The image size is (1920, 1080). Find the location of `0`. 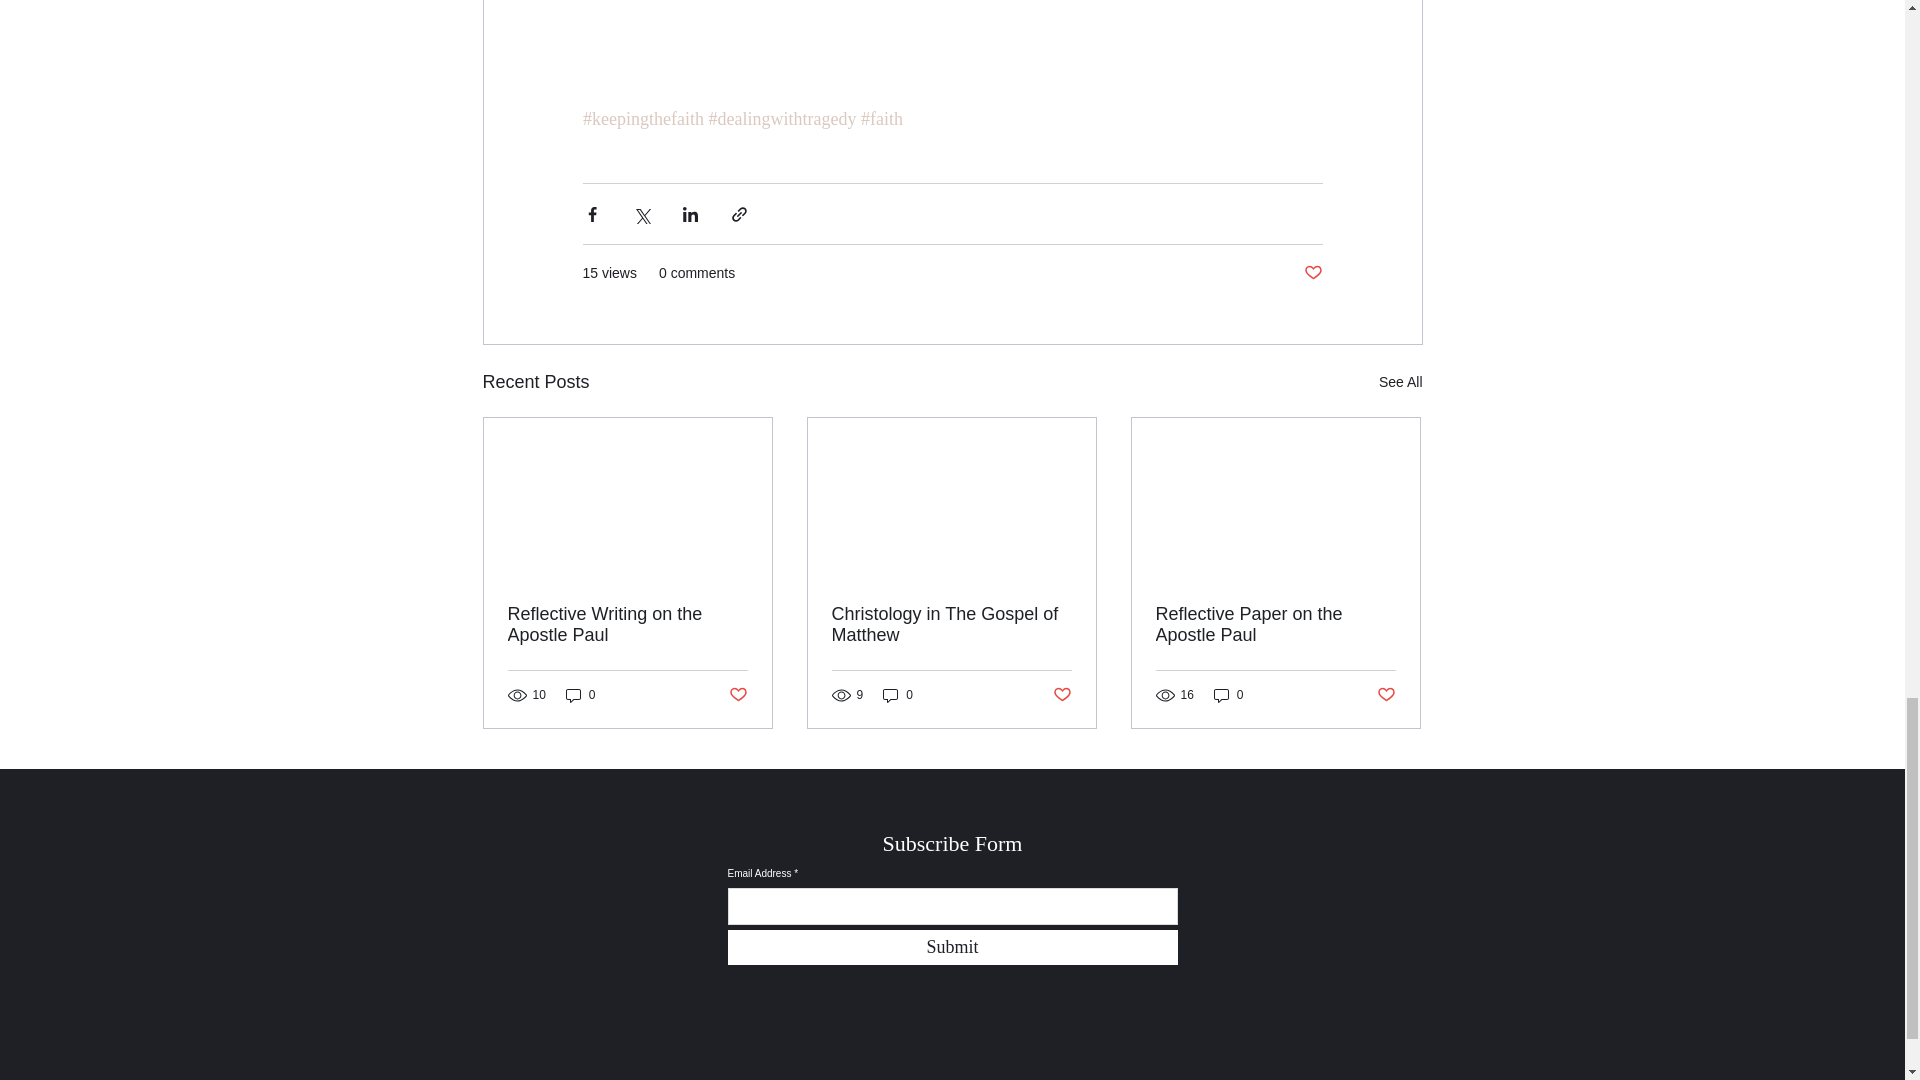

0 is located at coordinates (580, 695).